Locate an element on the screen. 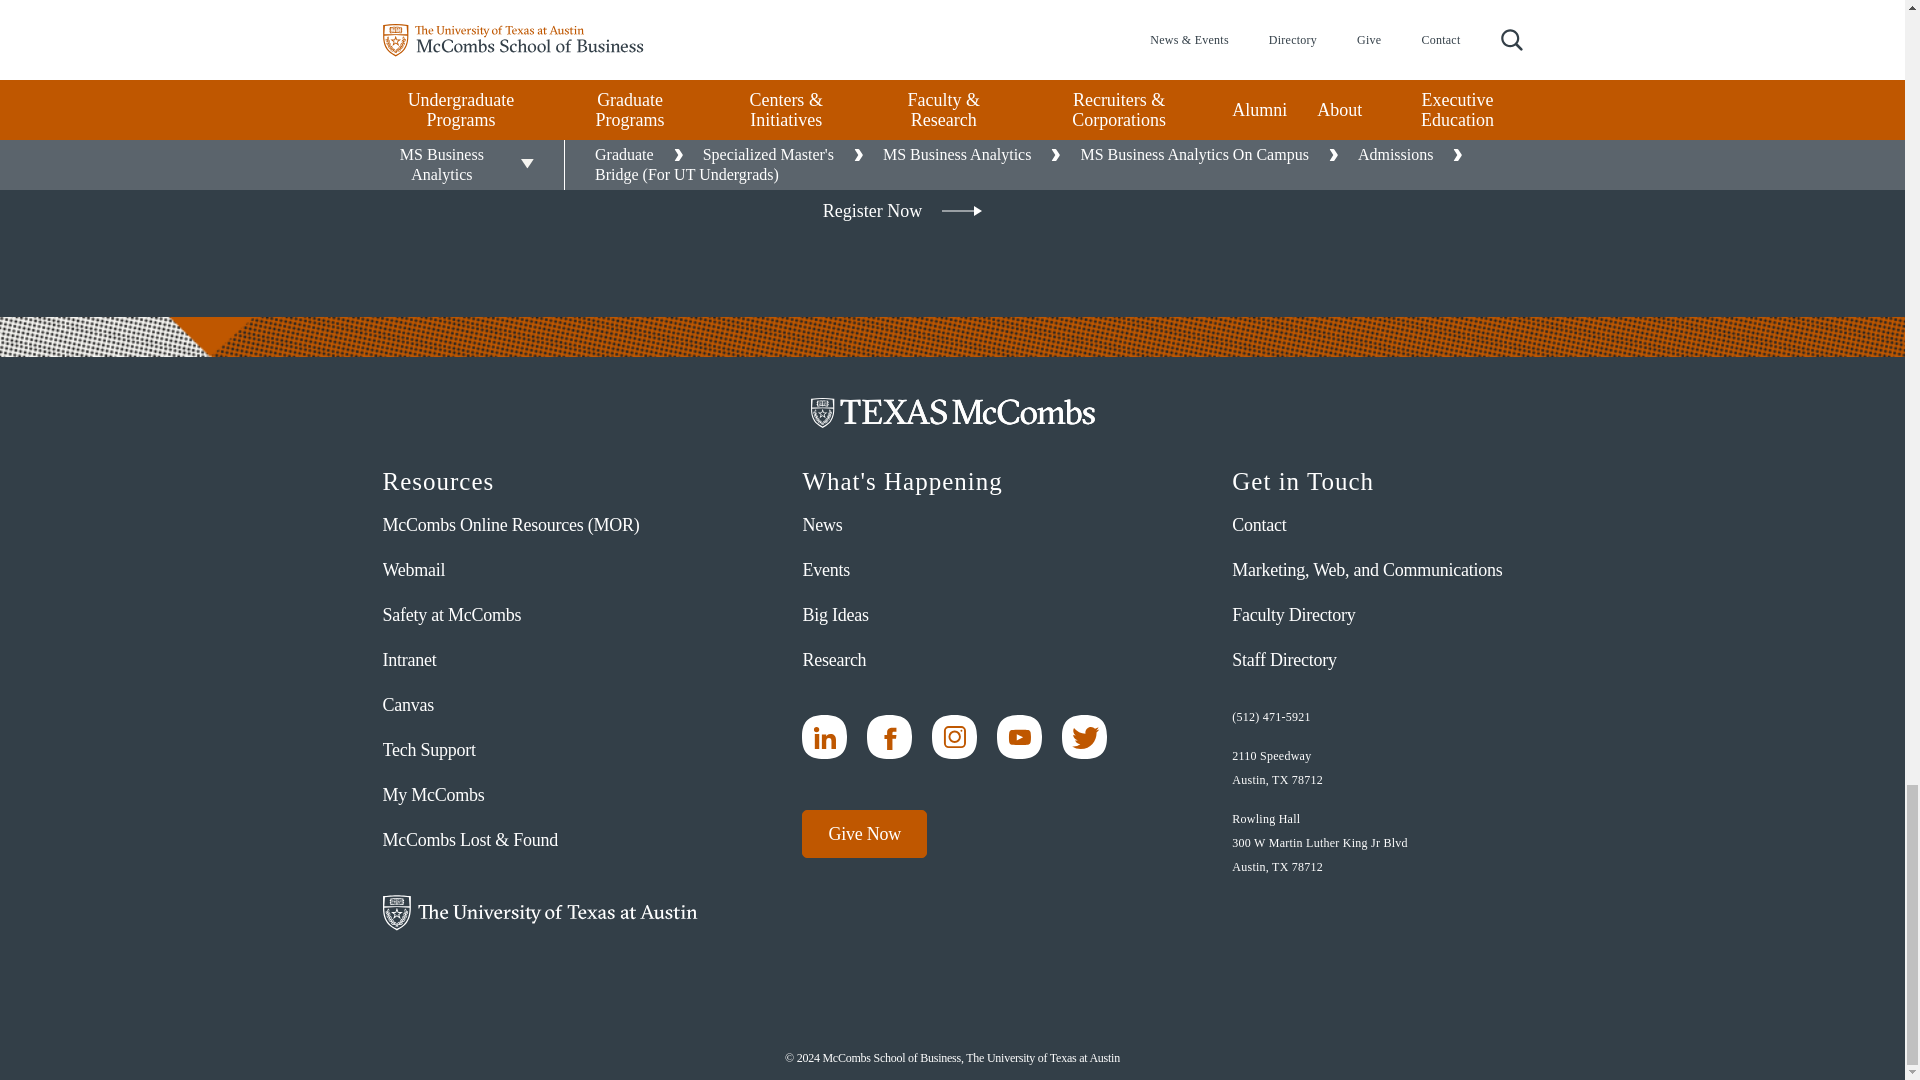 This screenshot has width=1920, height=1080. LinkedIn is located at coordinates (824, 737).